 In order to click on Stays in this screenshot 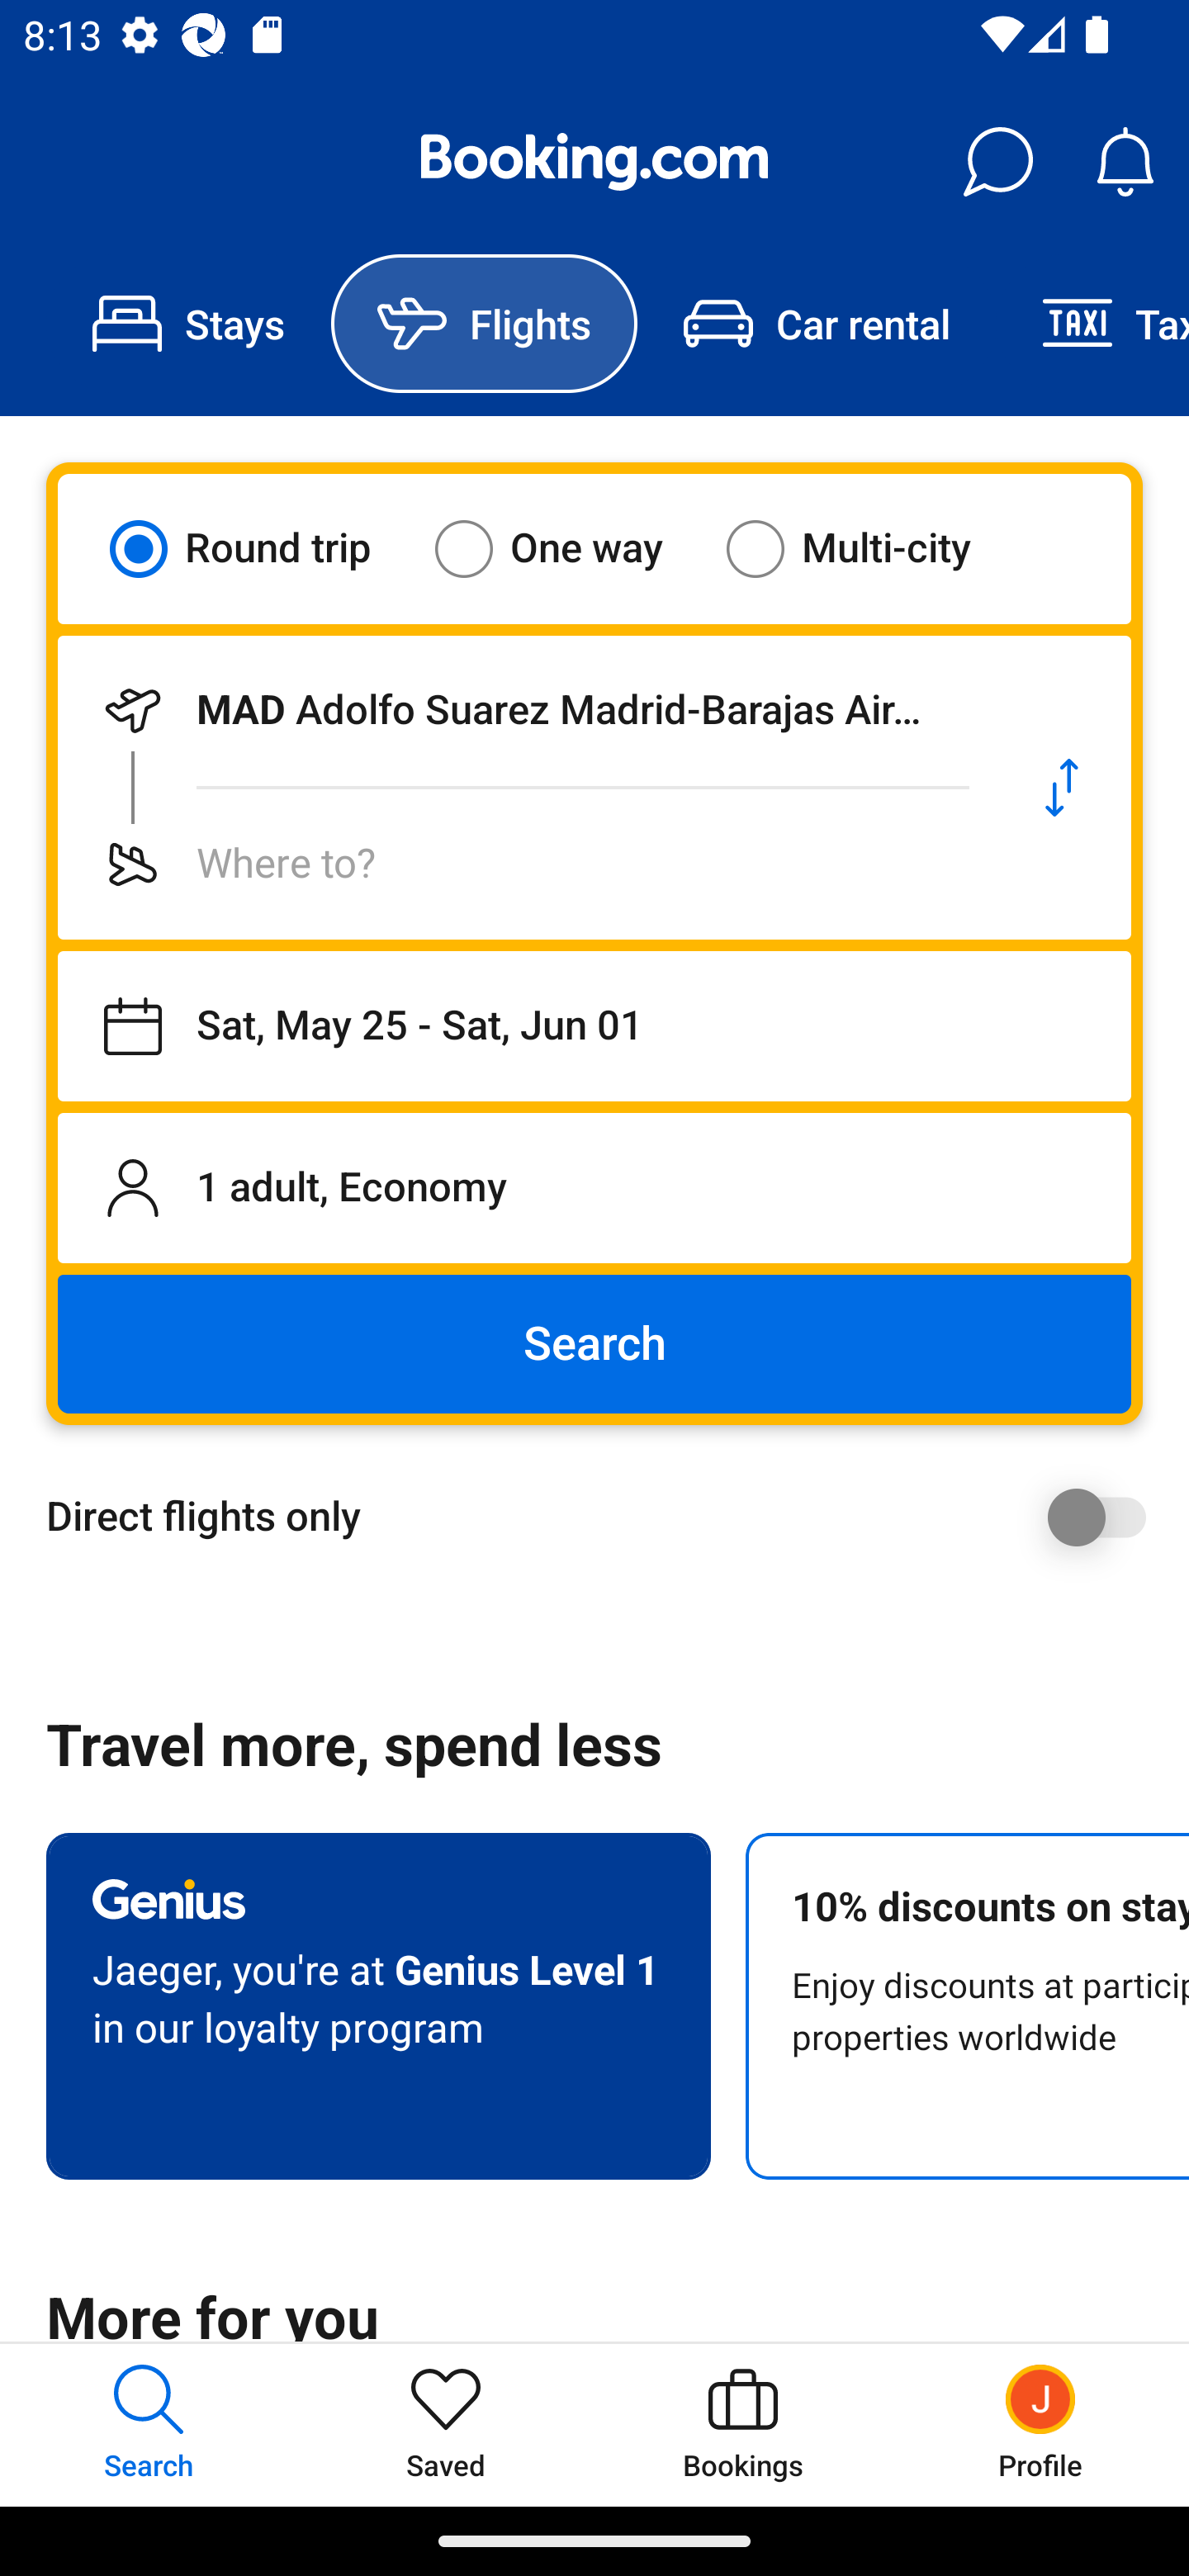, I will do `click(188, 324)`.